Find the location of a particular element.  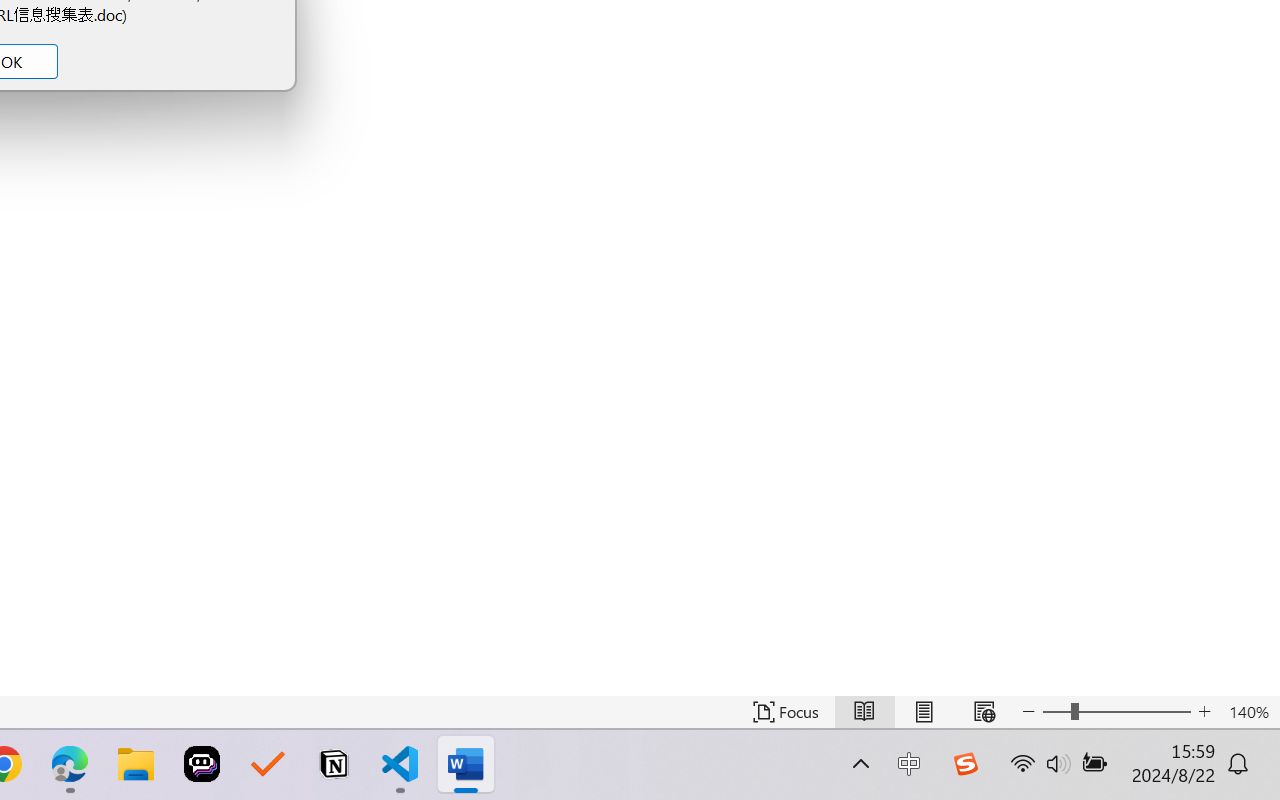

Text Size is located at coordinates (1116, 712).